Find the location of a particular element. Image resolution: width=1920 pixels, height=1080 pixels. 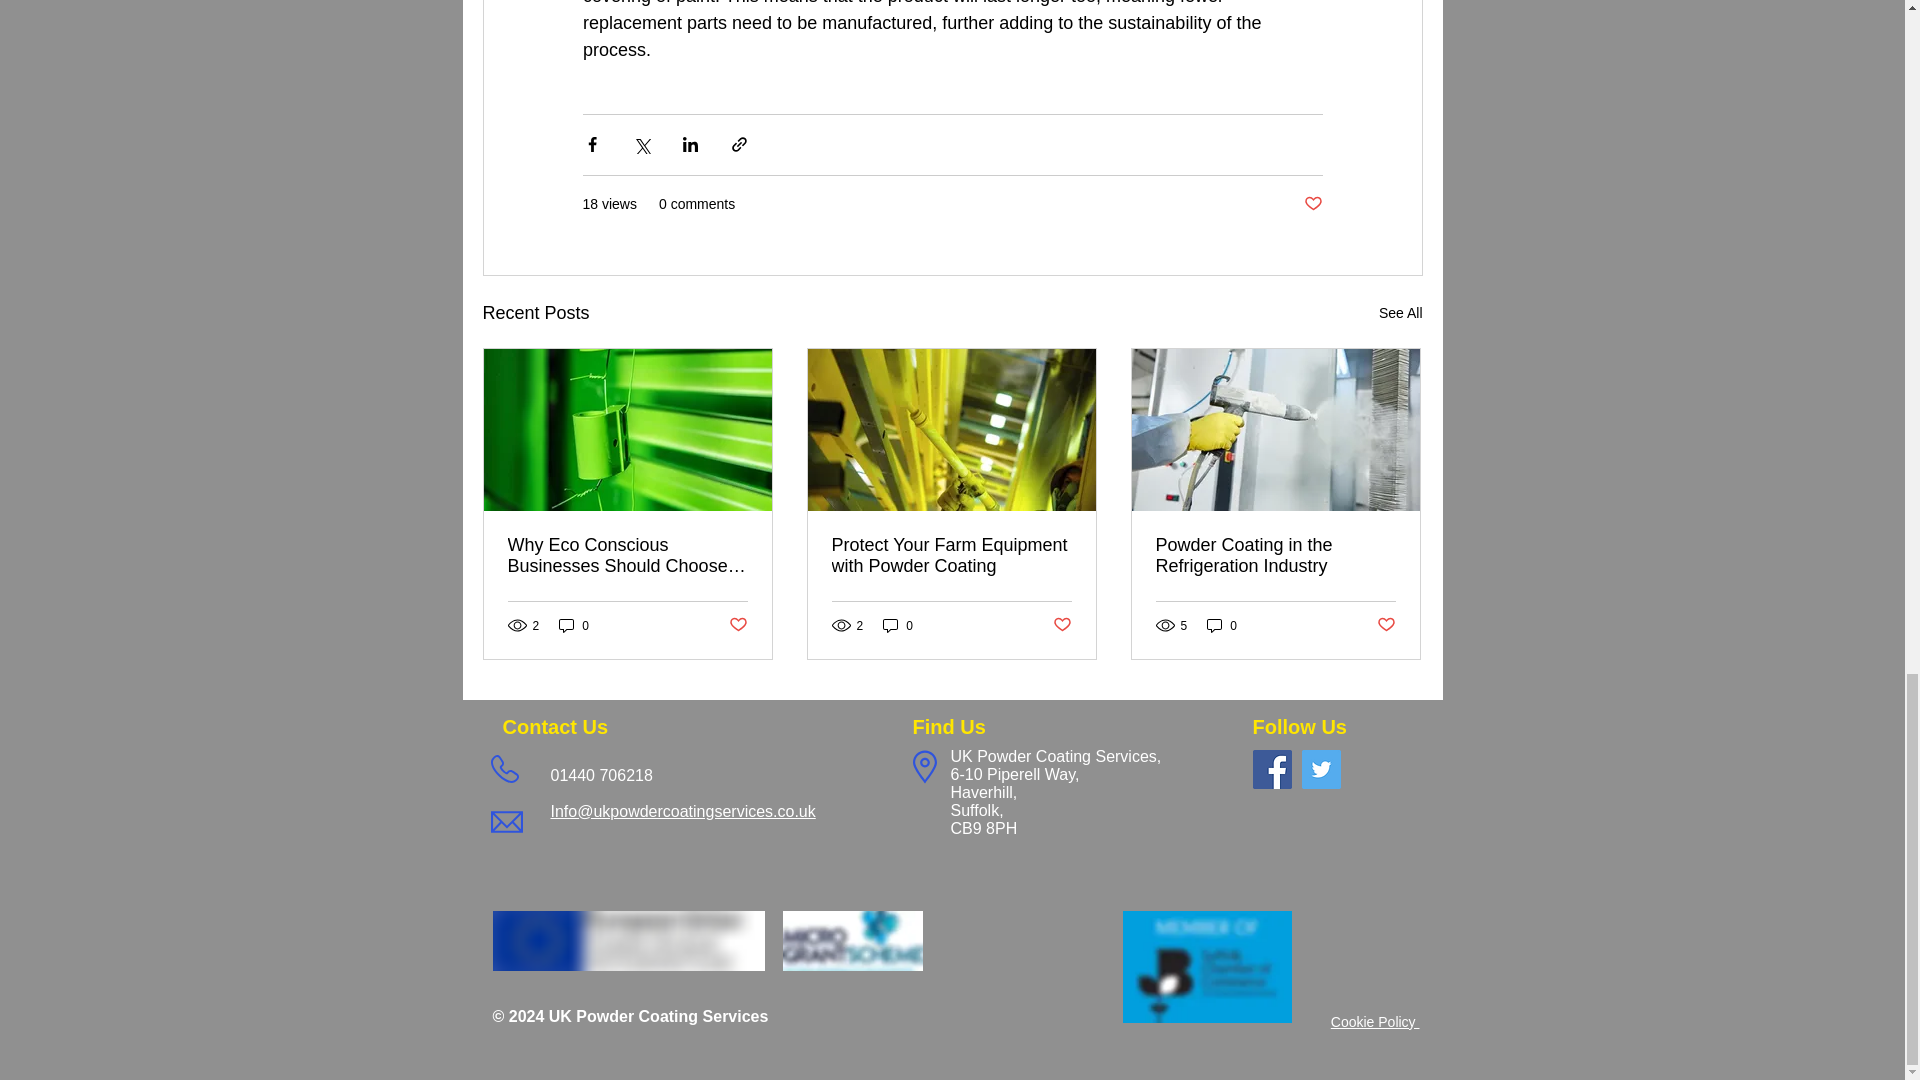

Post not marked as liked is located at coordinates (1312, 204).